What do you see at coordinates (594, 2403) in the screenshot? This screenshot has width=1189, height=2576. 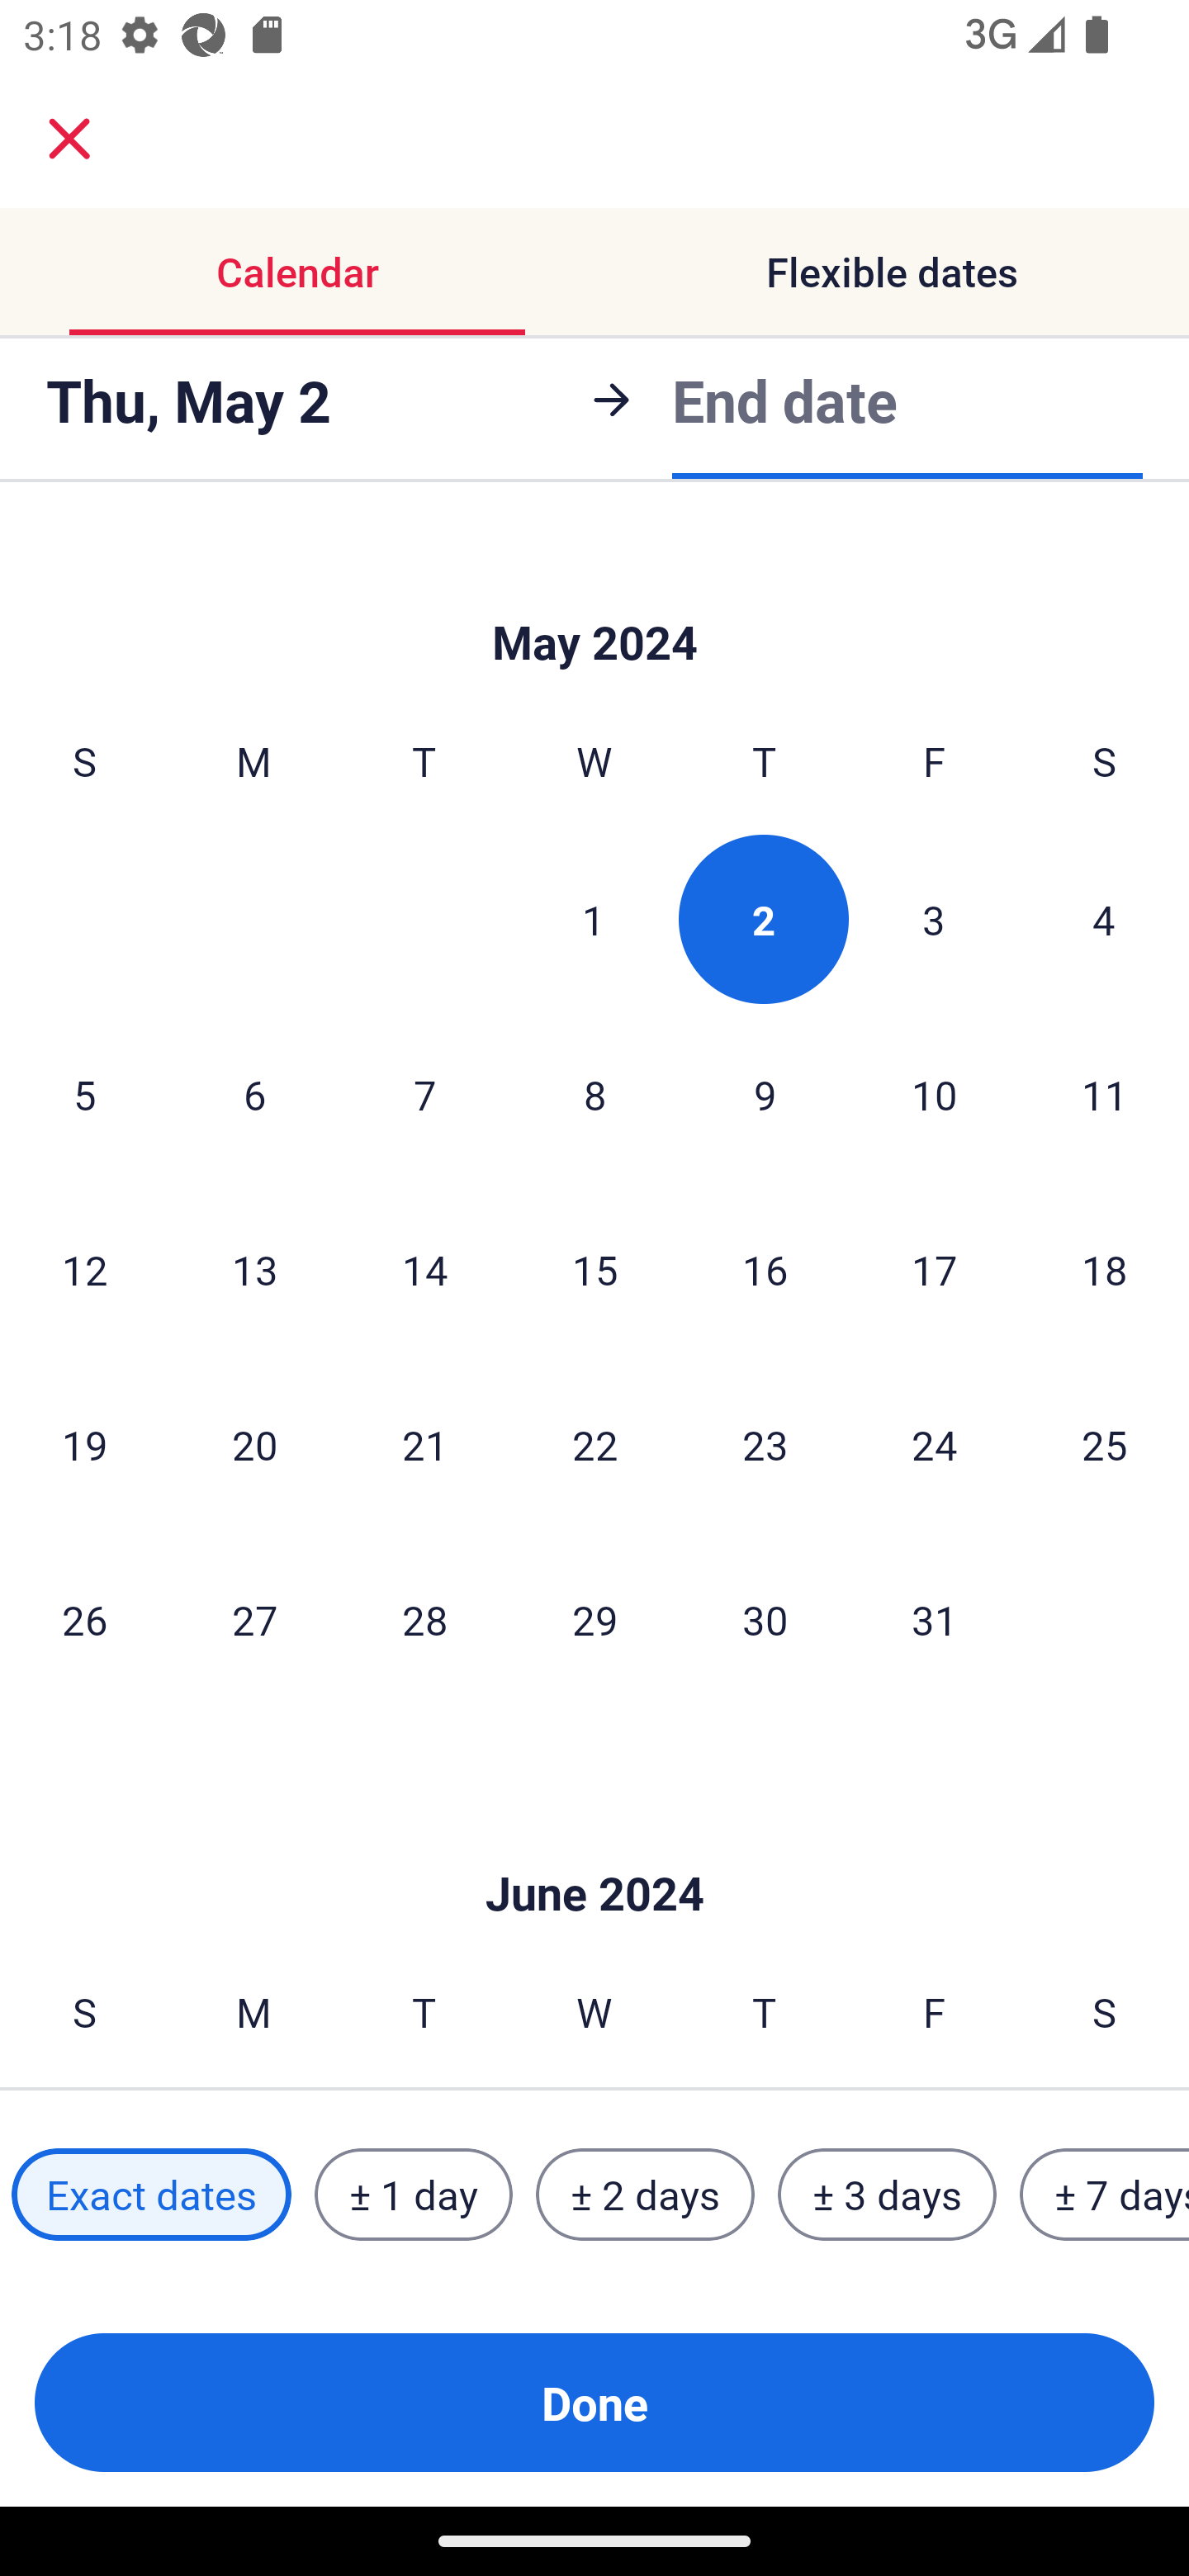 I see `Done` at bounding box center [594, 2403].